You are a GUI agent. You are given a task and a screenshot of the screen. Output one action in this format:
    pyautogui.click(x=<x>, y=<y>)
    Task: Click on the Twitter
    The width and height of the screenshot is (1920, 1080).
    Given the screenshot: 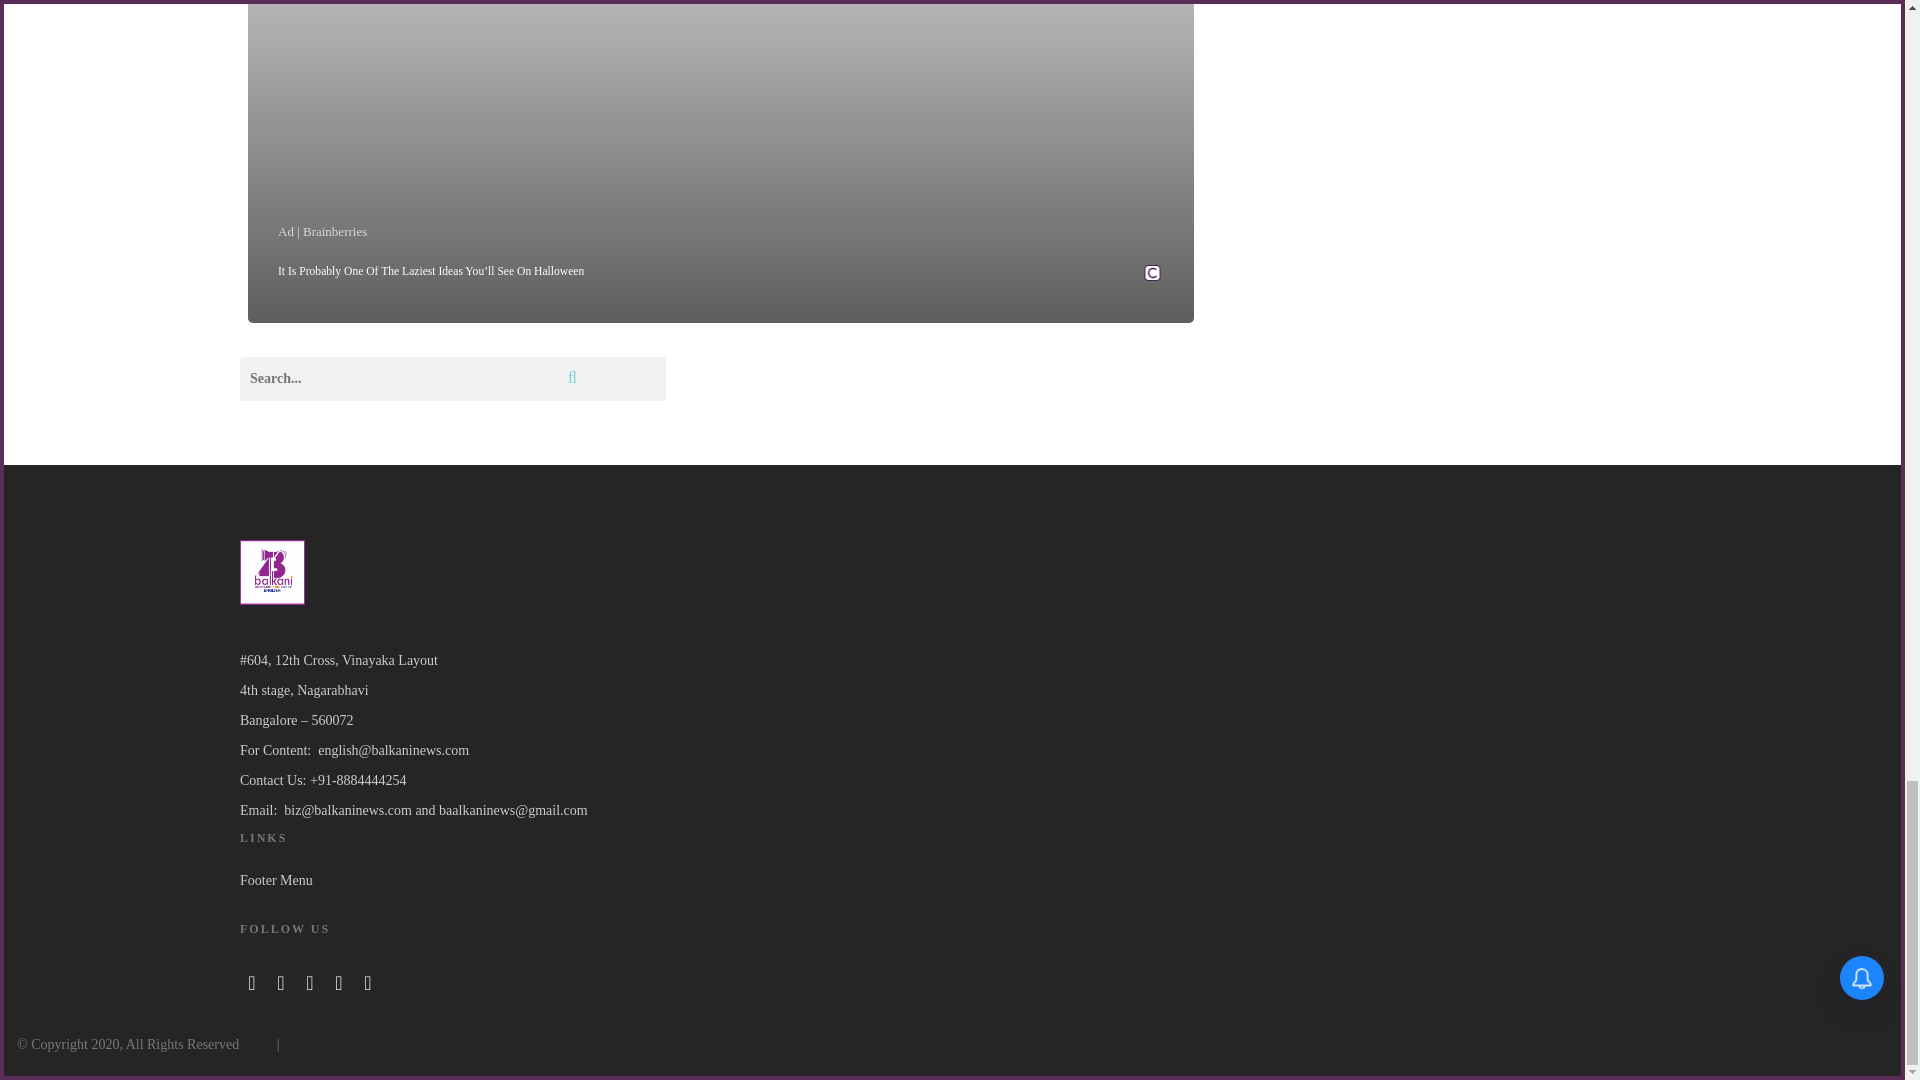 What is the action you would take?
    pyautogui.click(x=280, y=980)
    